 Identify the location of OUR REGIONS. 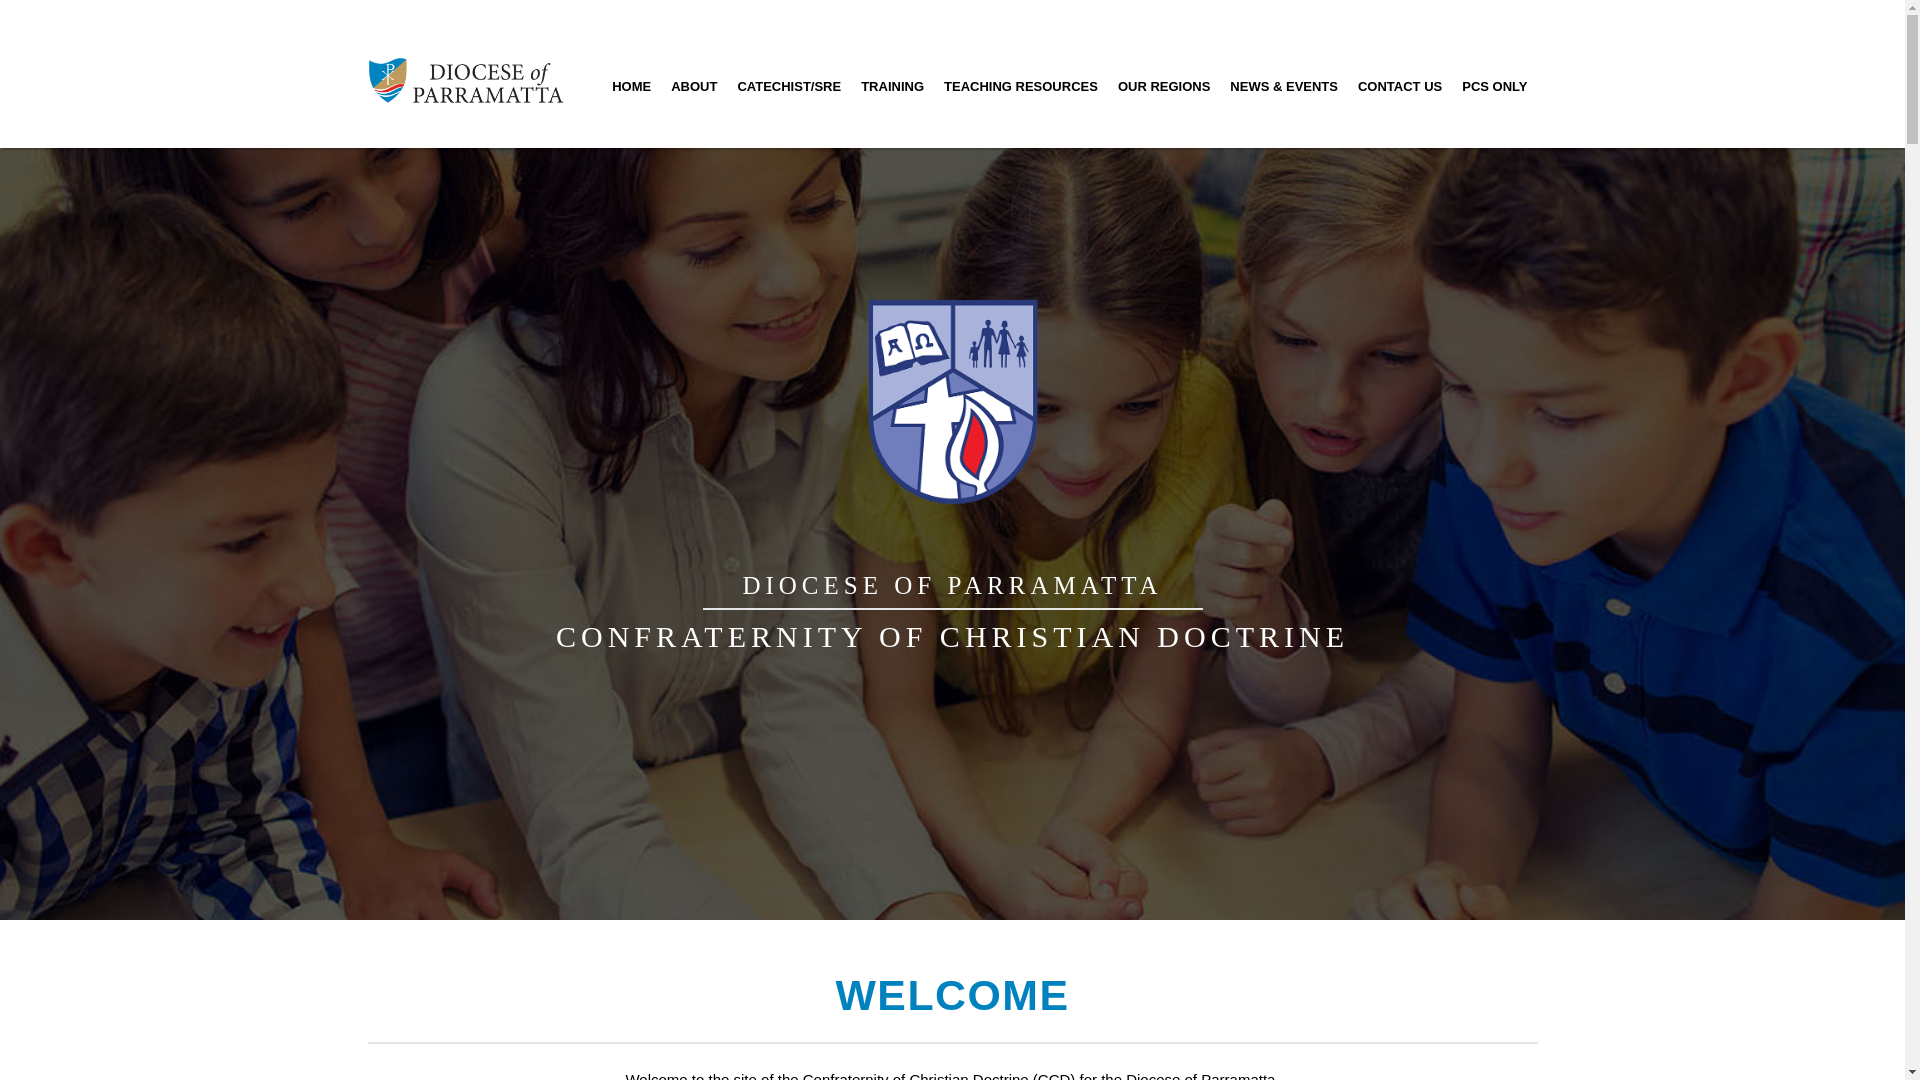
(1164, 84).